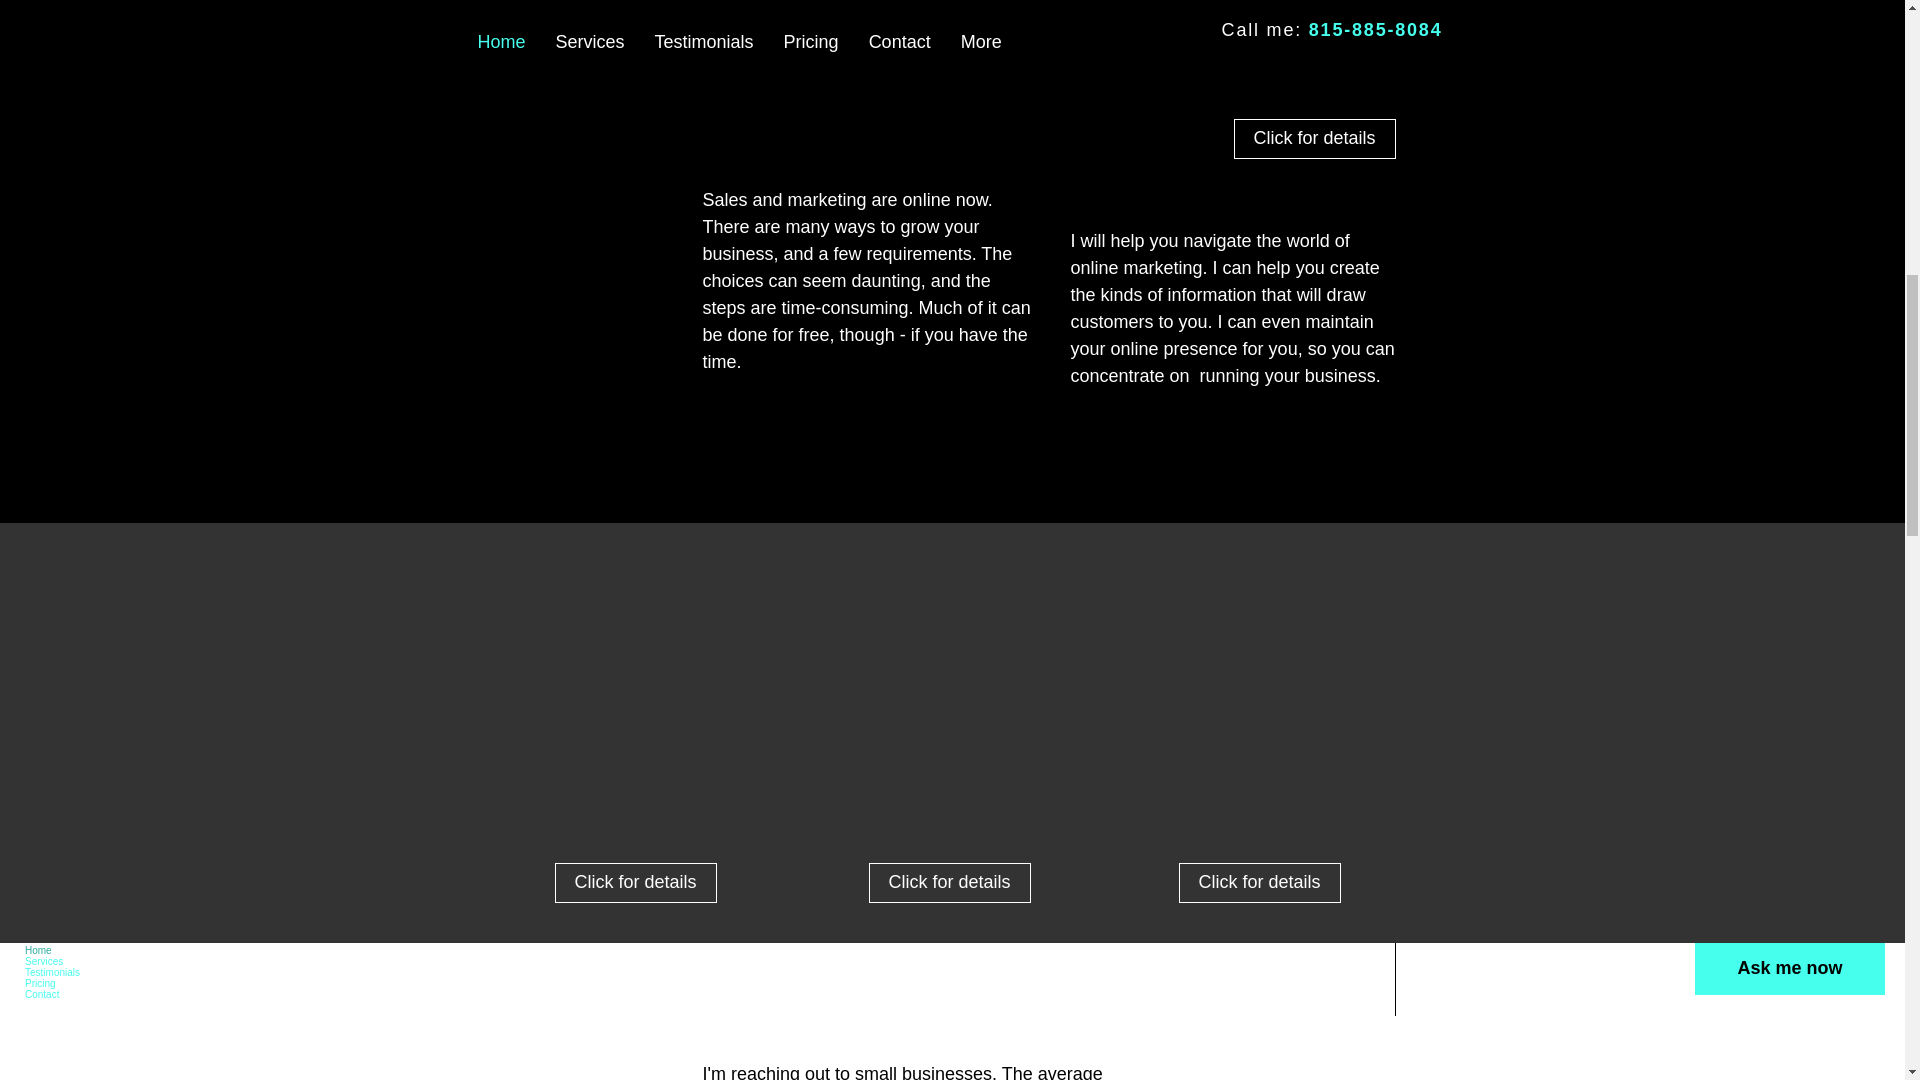 This screenshot has width=1920, height=1080. I want to click on Click for details, so click(948, 882).